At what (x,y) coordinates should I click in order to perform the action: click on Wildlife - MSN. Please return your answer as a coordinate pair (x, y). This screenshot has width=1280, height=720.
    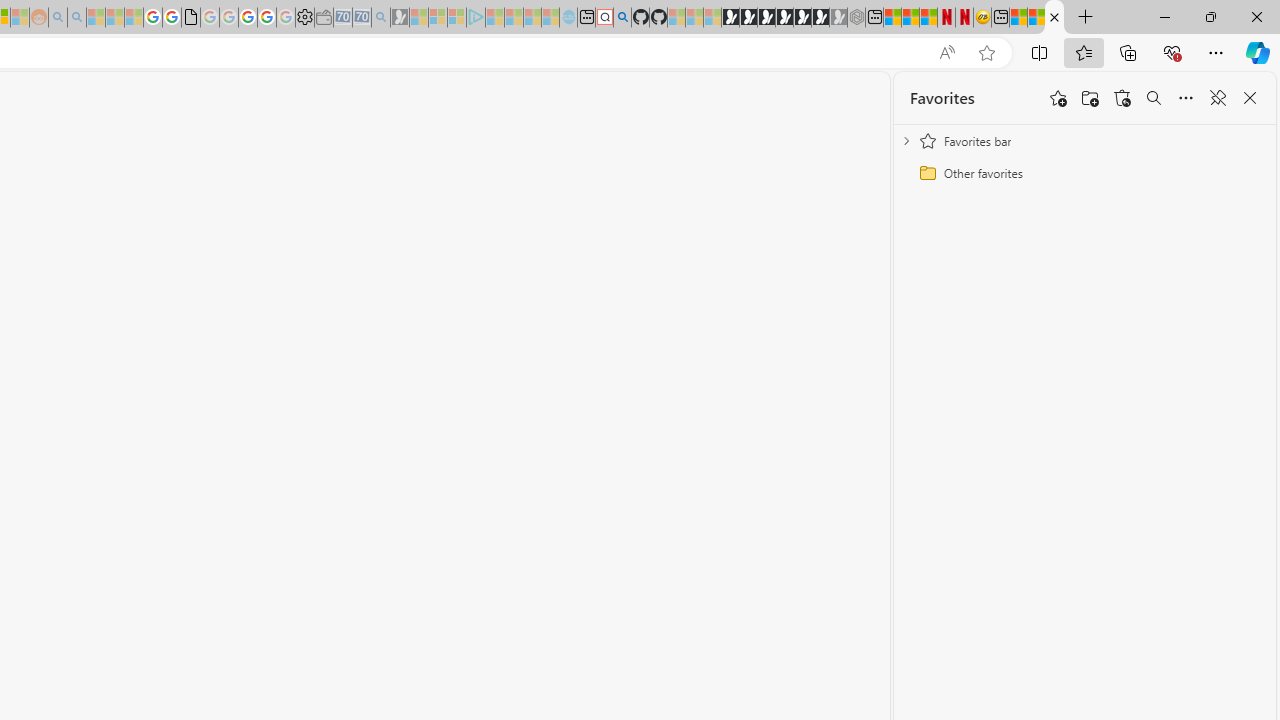
    Looking at the image, I should click on (1018, 18).